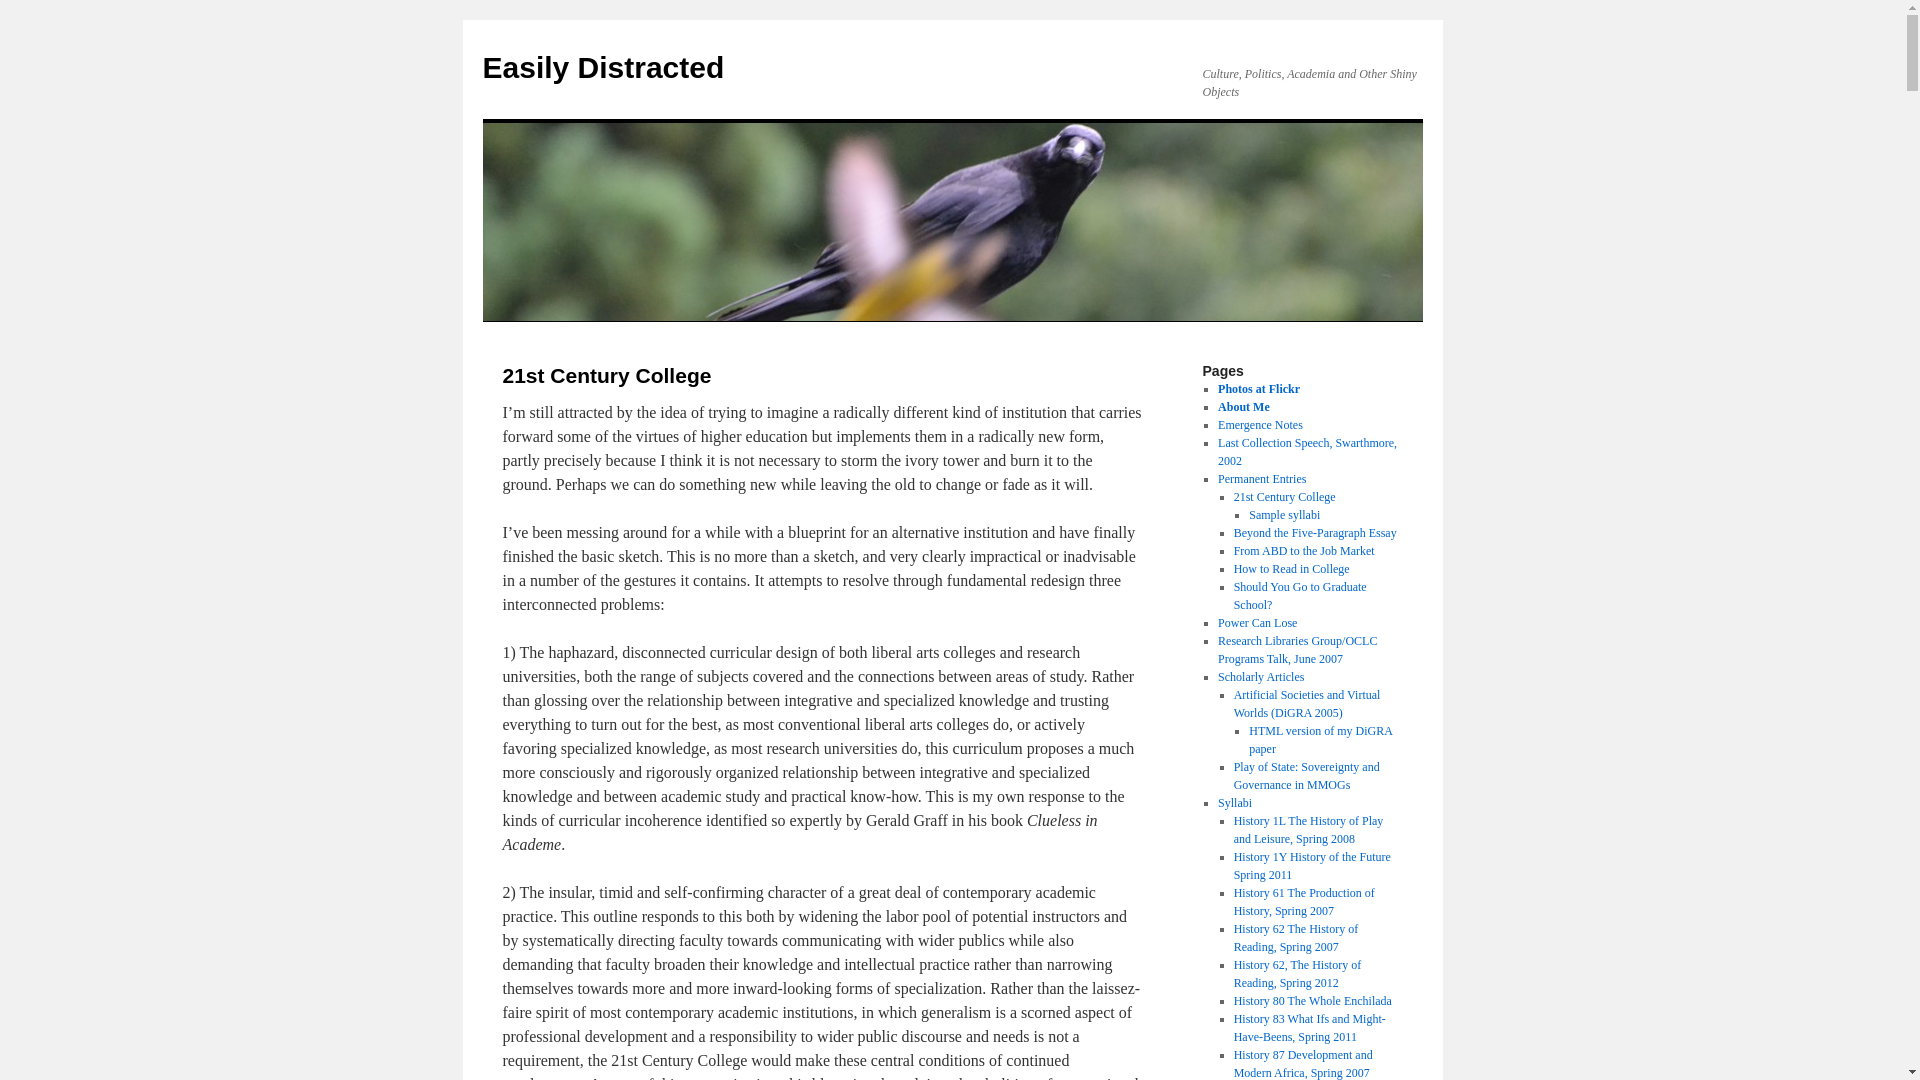 The width and height of the screenshot is (1920, 1080). I want to click on 21st Century College, so click(1285, 497).